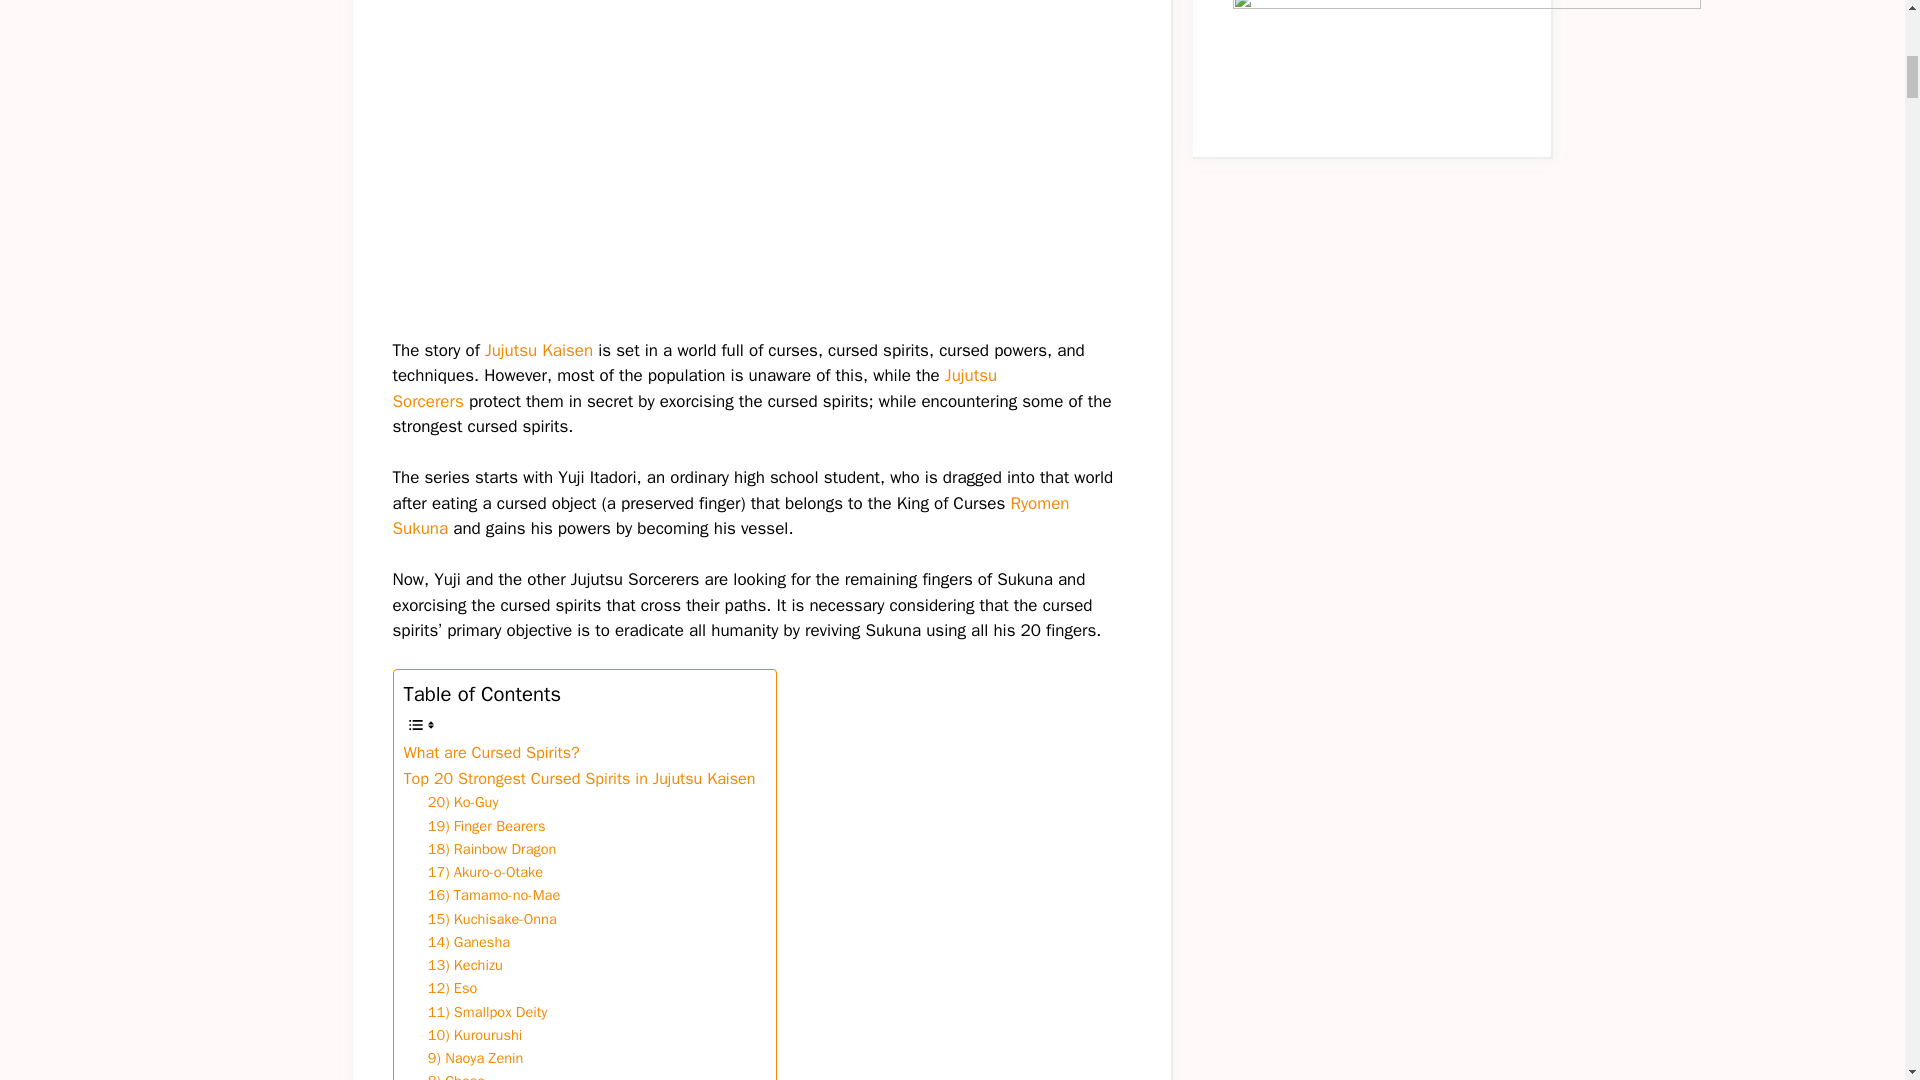 This screenshot has width=1920, height=1080. Describe the element at coordinates (730, 516) in the screenshot. I see `Ryomen Sukuna` at that location.